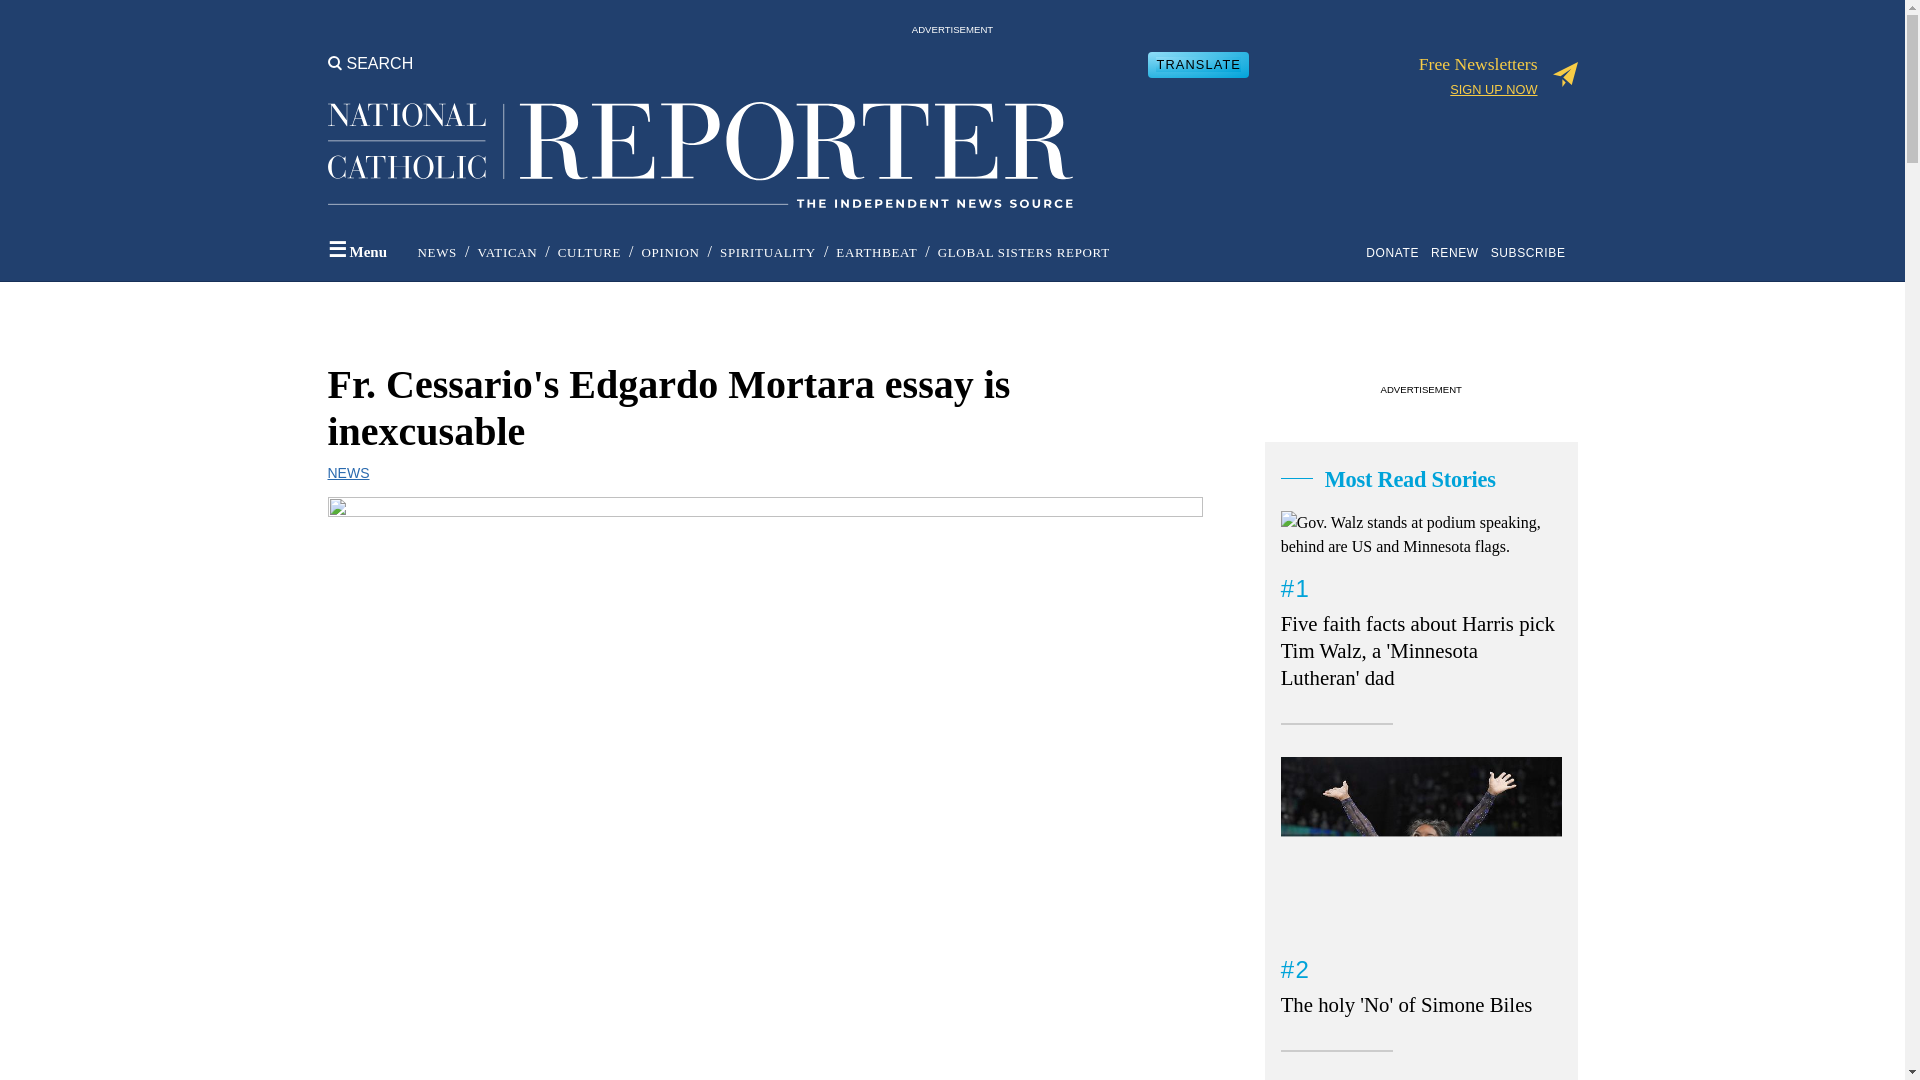 This screenshot has width=1920, height=1080. I want to click on SPIRITUALITY, so click(768, 252).